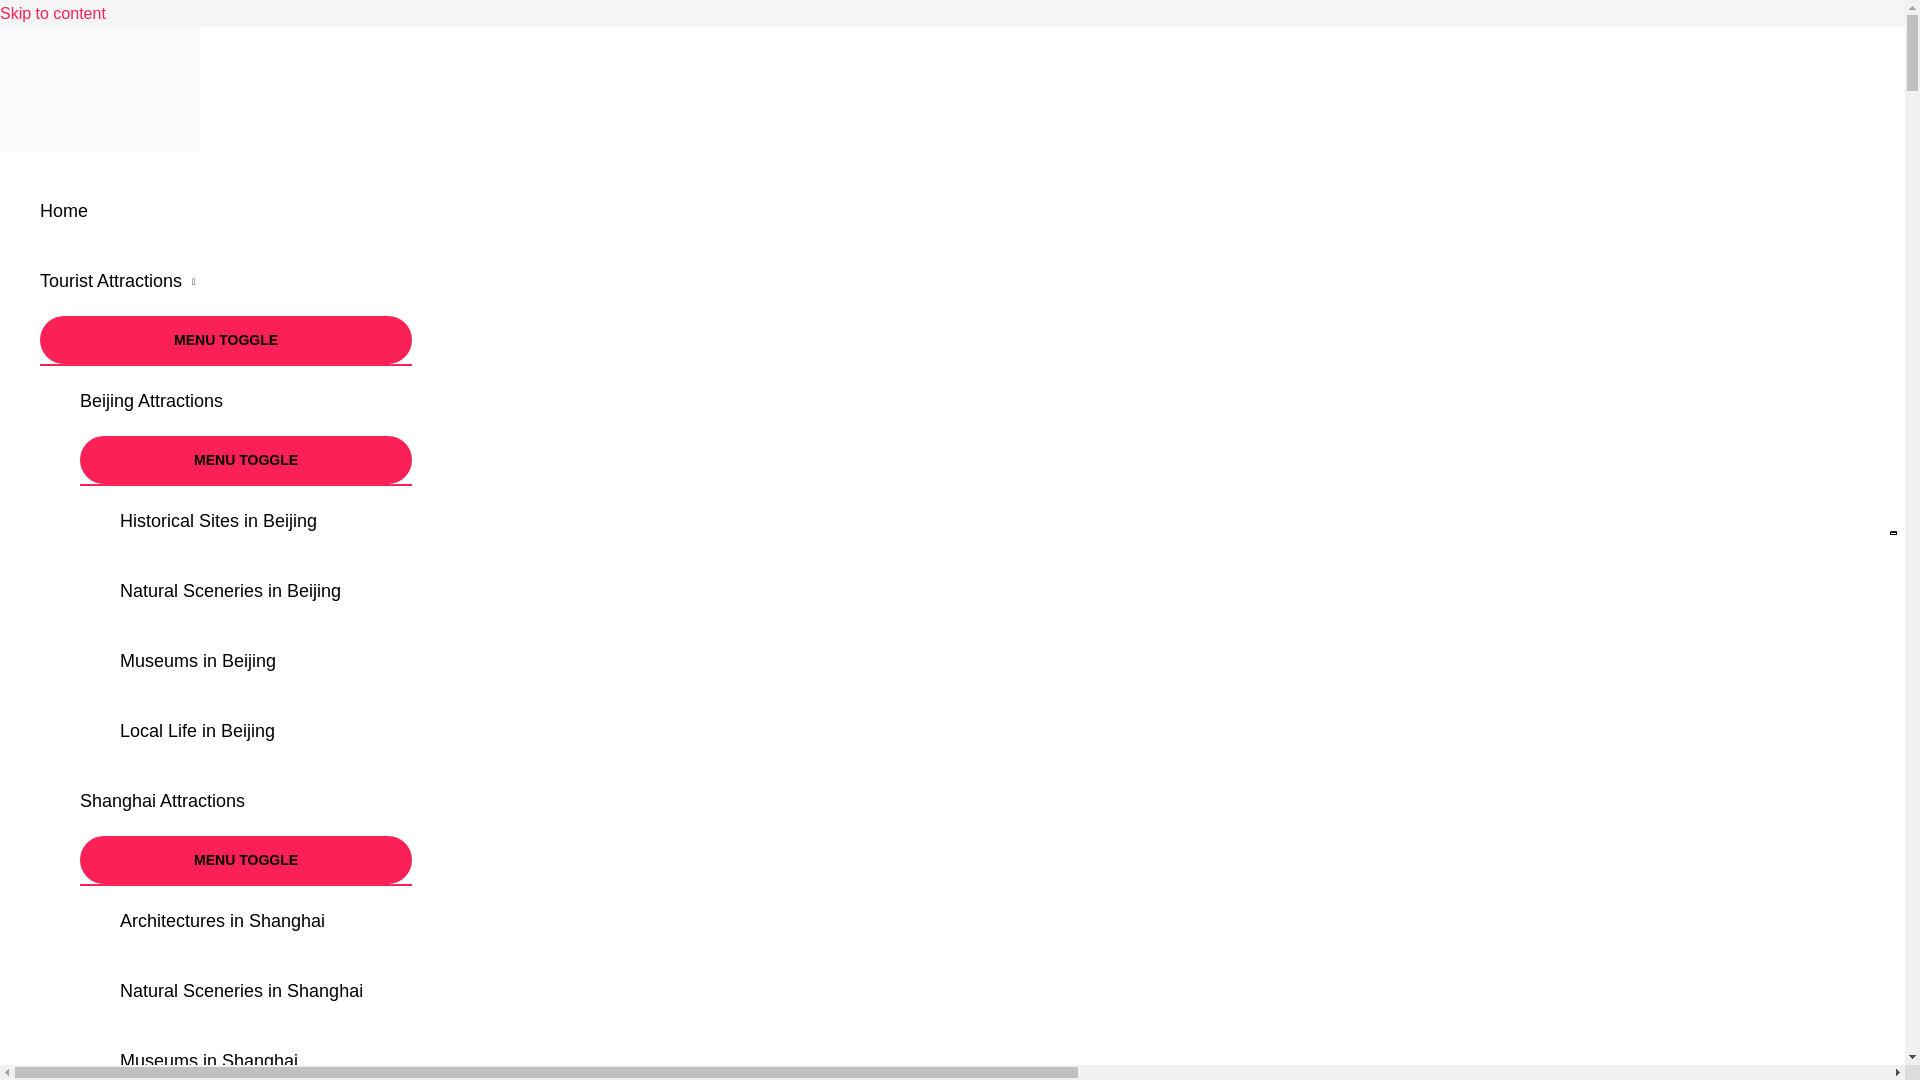  Describe the element at coordinates (246, 401) in the screenshot. I see `Beijing Attractions` at that location.